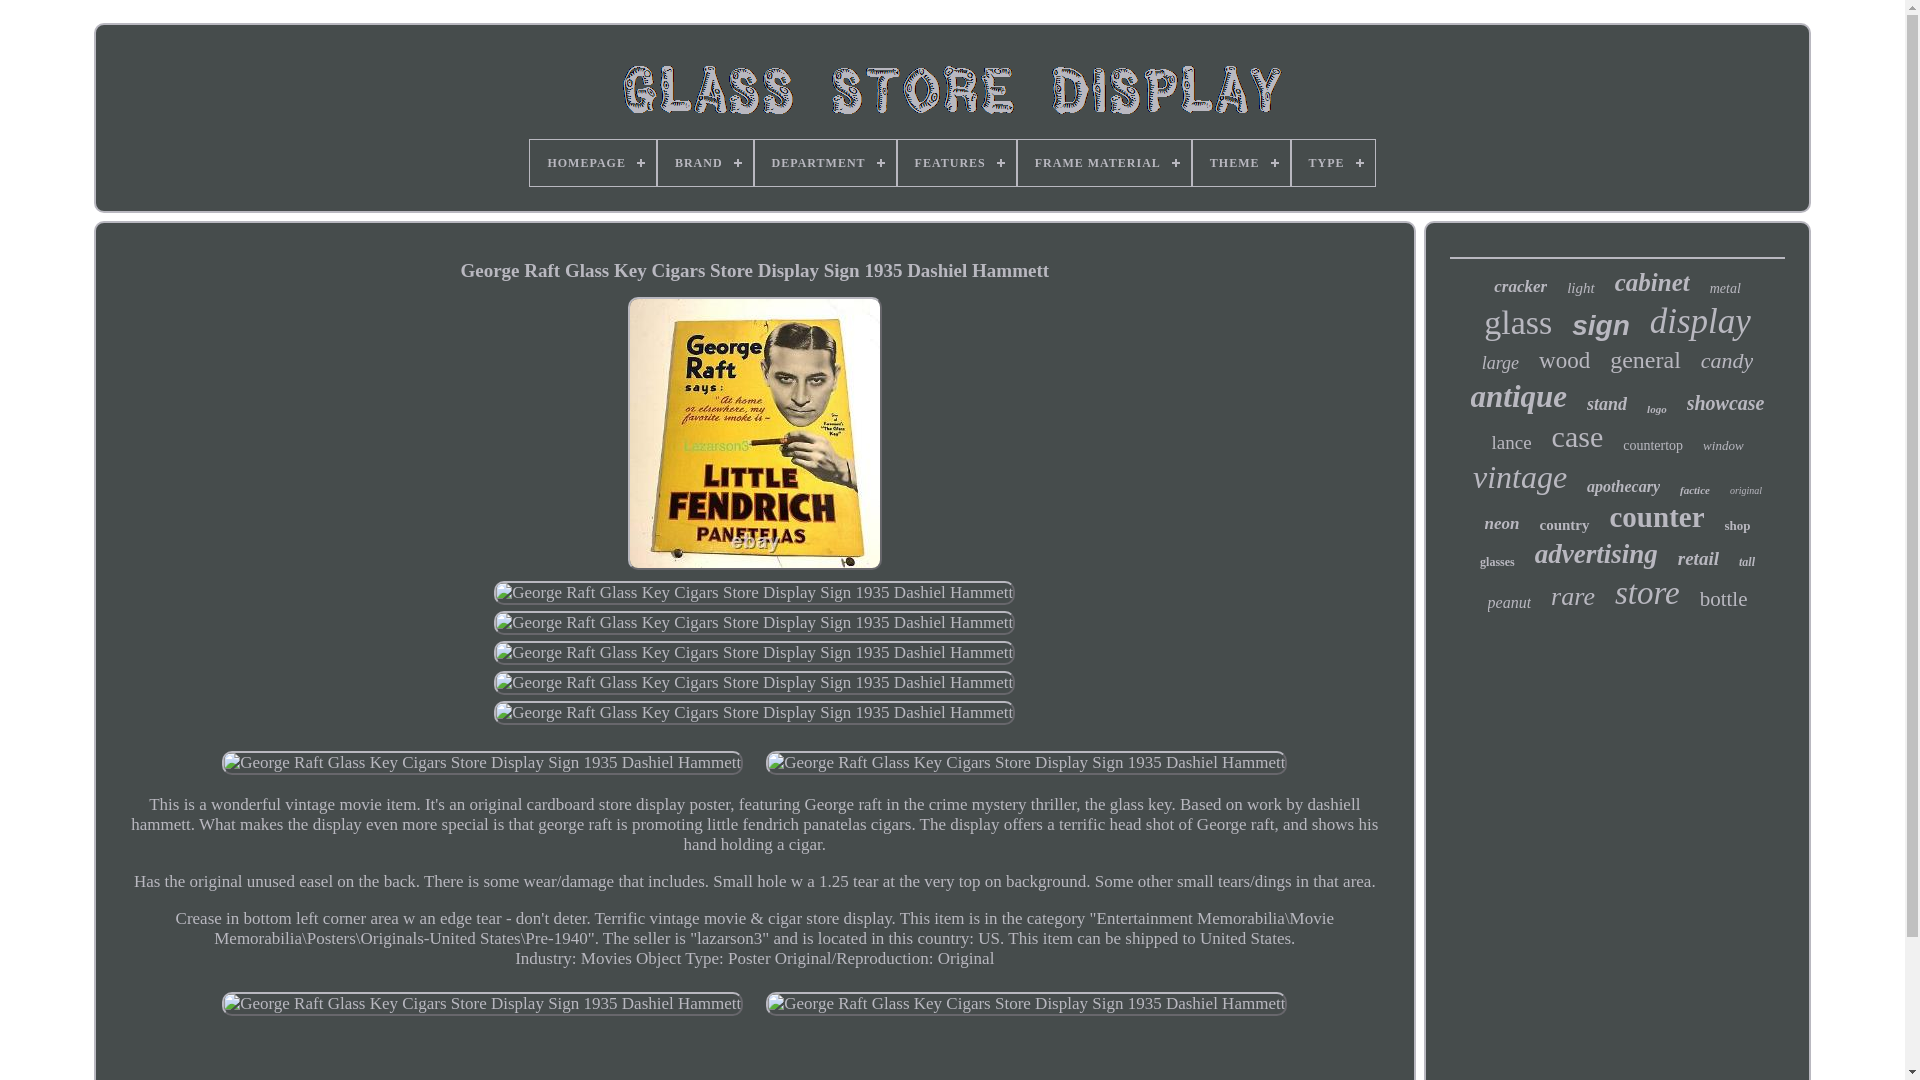  Describe the element at coordinates (825, 162) in the screenshot. I see `DEPARTMENT` at that location.